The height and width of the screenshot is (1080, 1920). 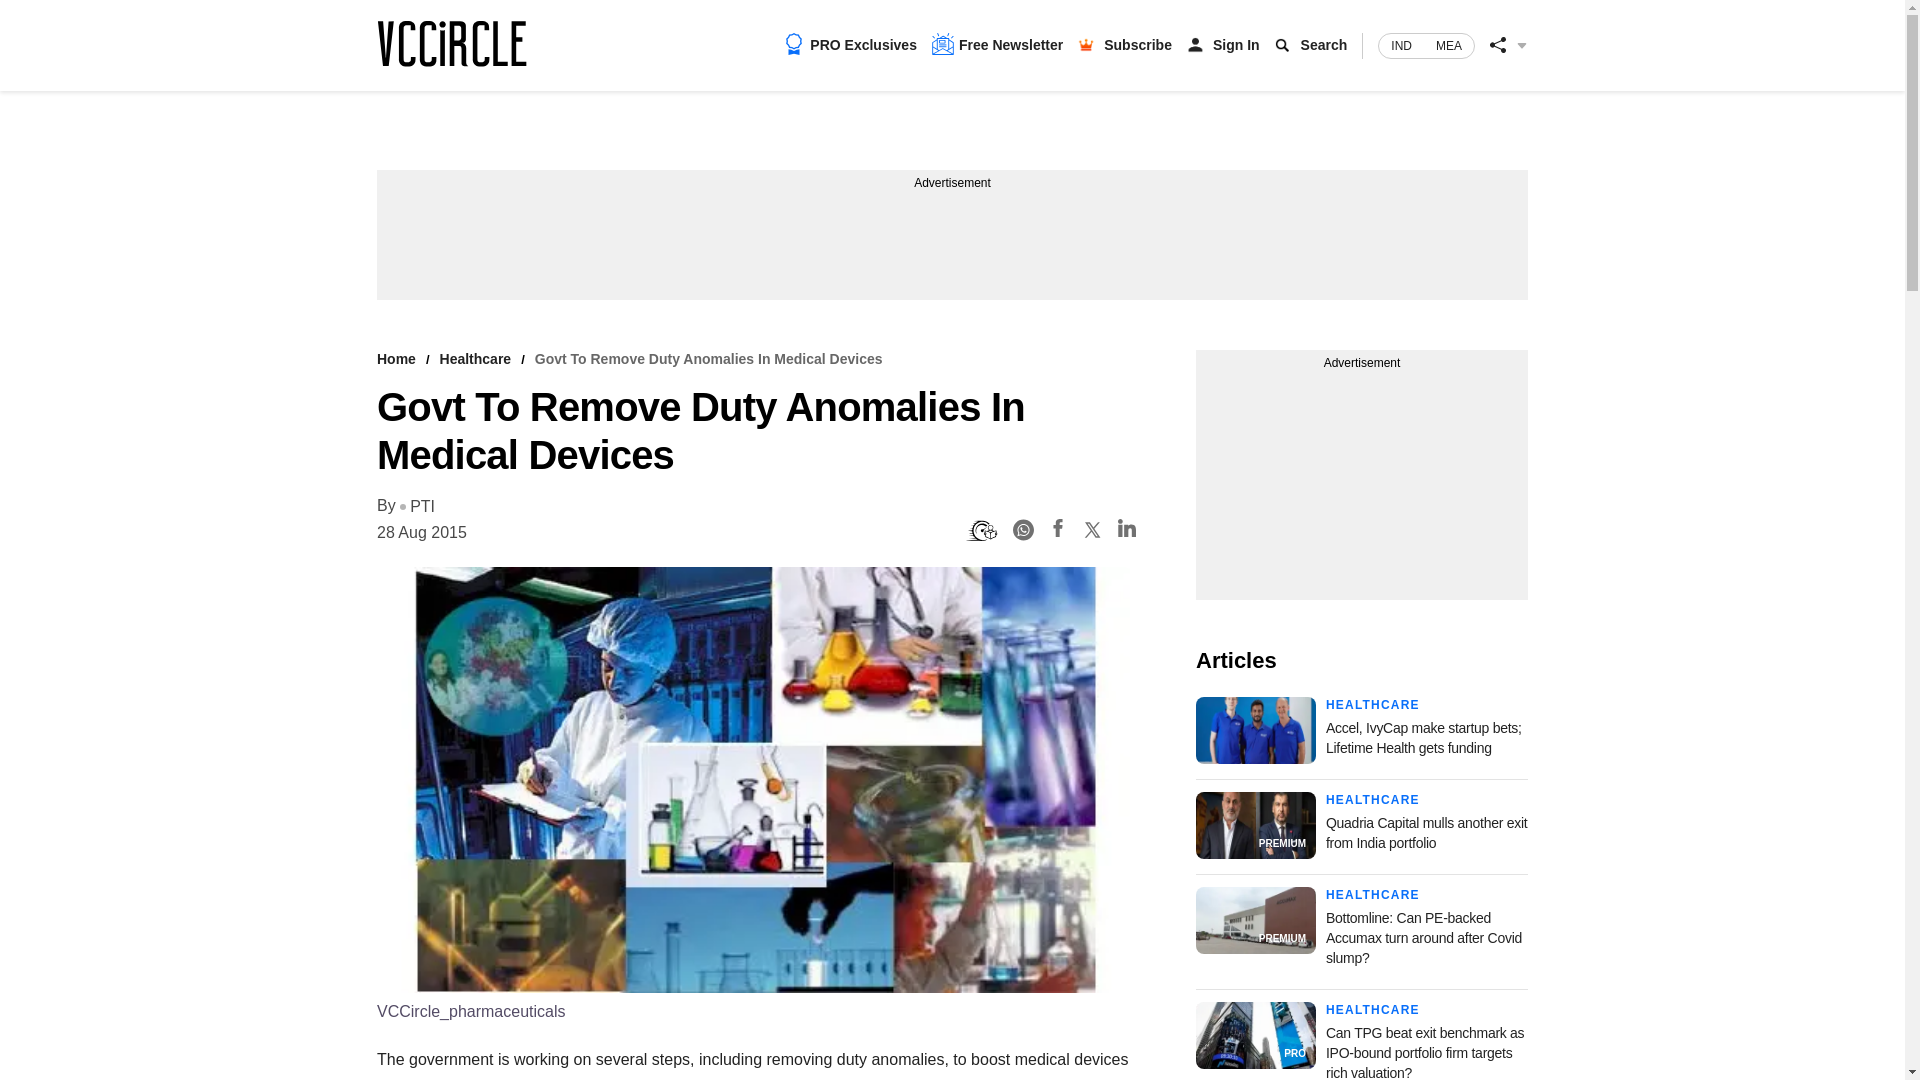 I want to click on Search, so click(x=1324, y=43).